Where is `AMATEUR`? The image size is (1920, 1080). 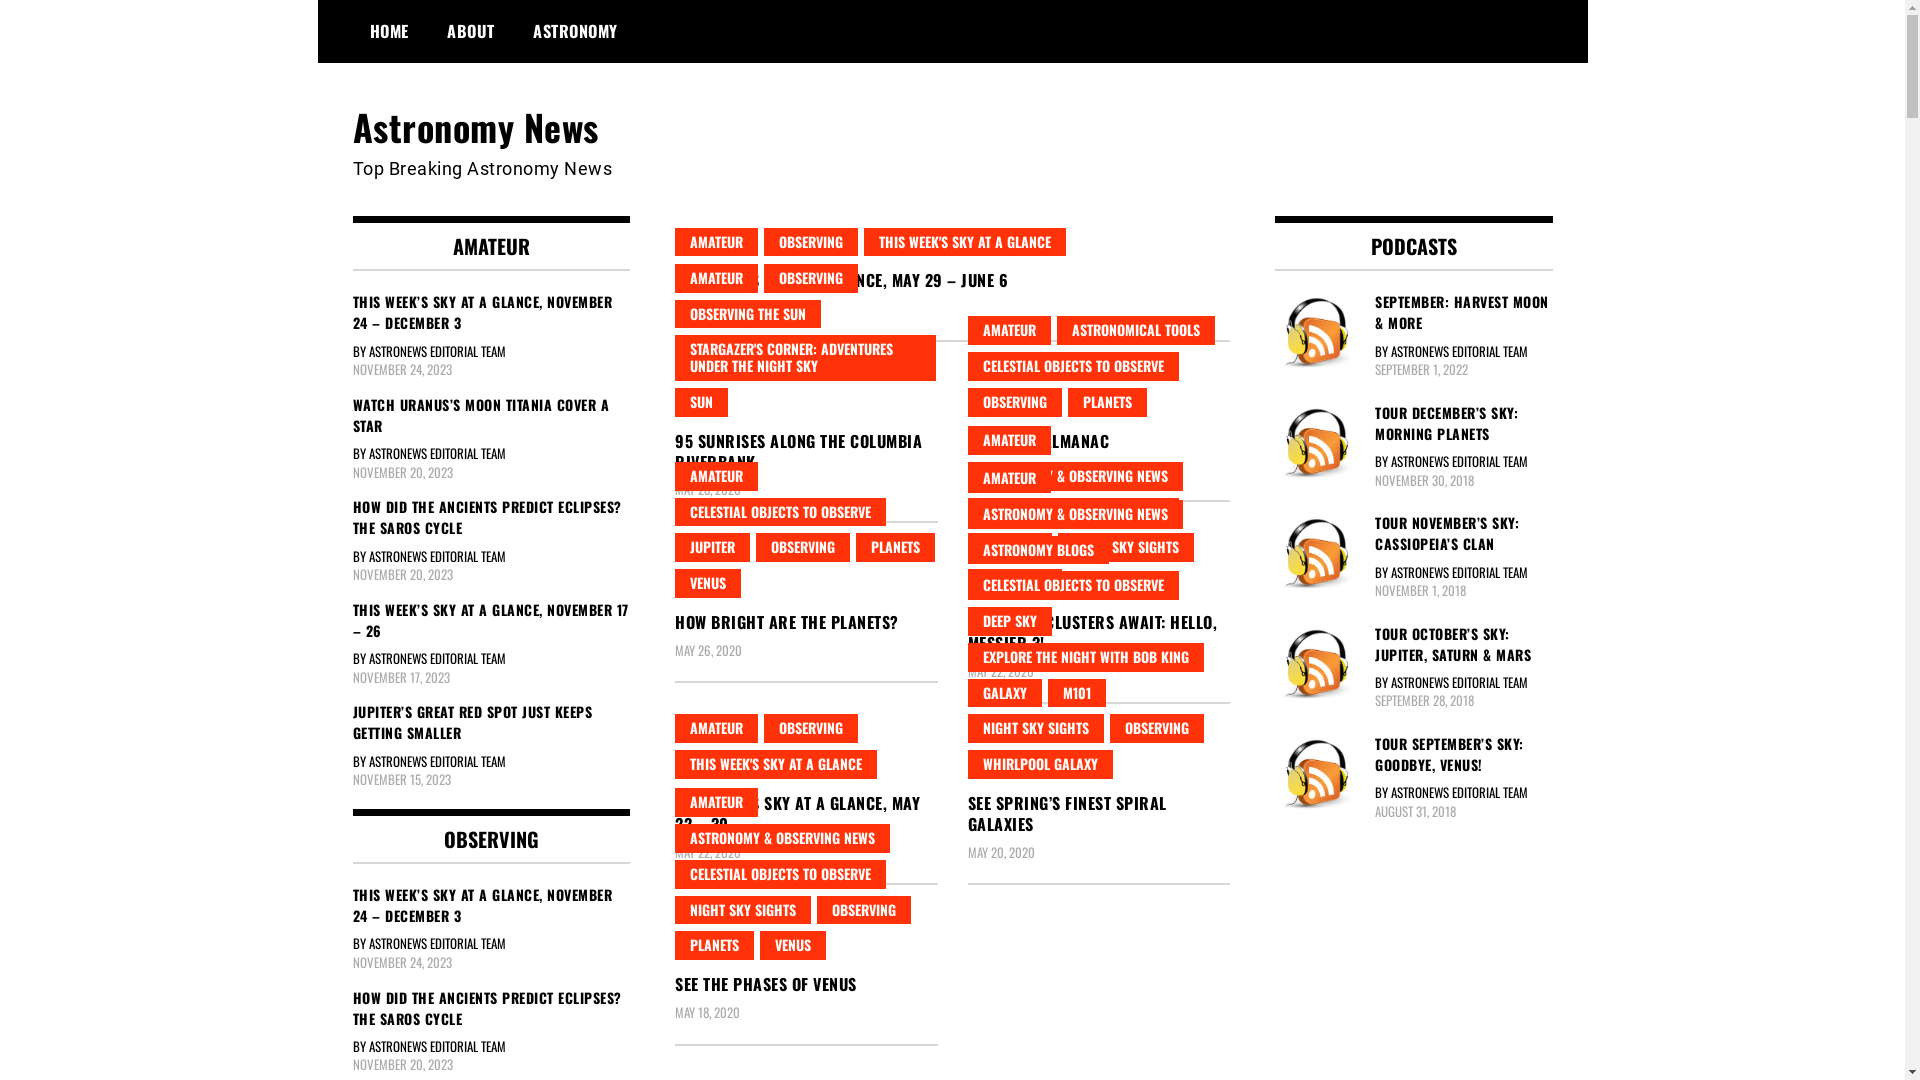
AMATEUR is located at coordinates (1010, 478).